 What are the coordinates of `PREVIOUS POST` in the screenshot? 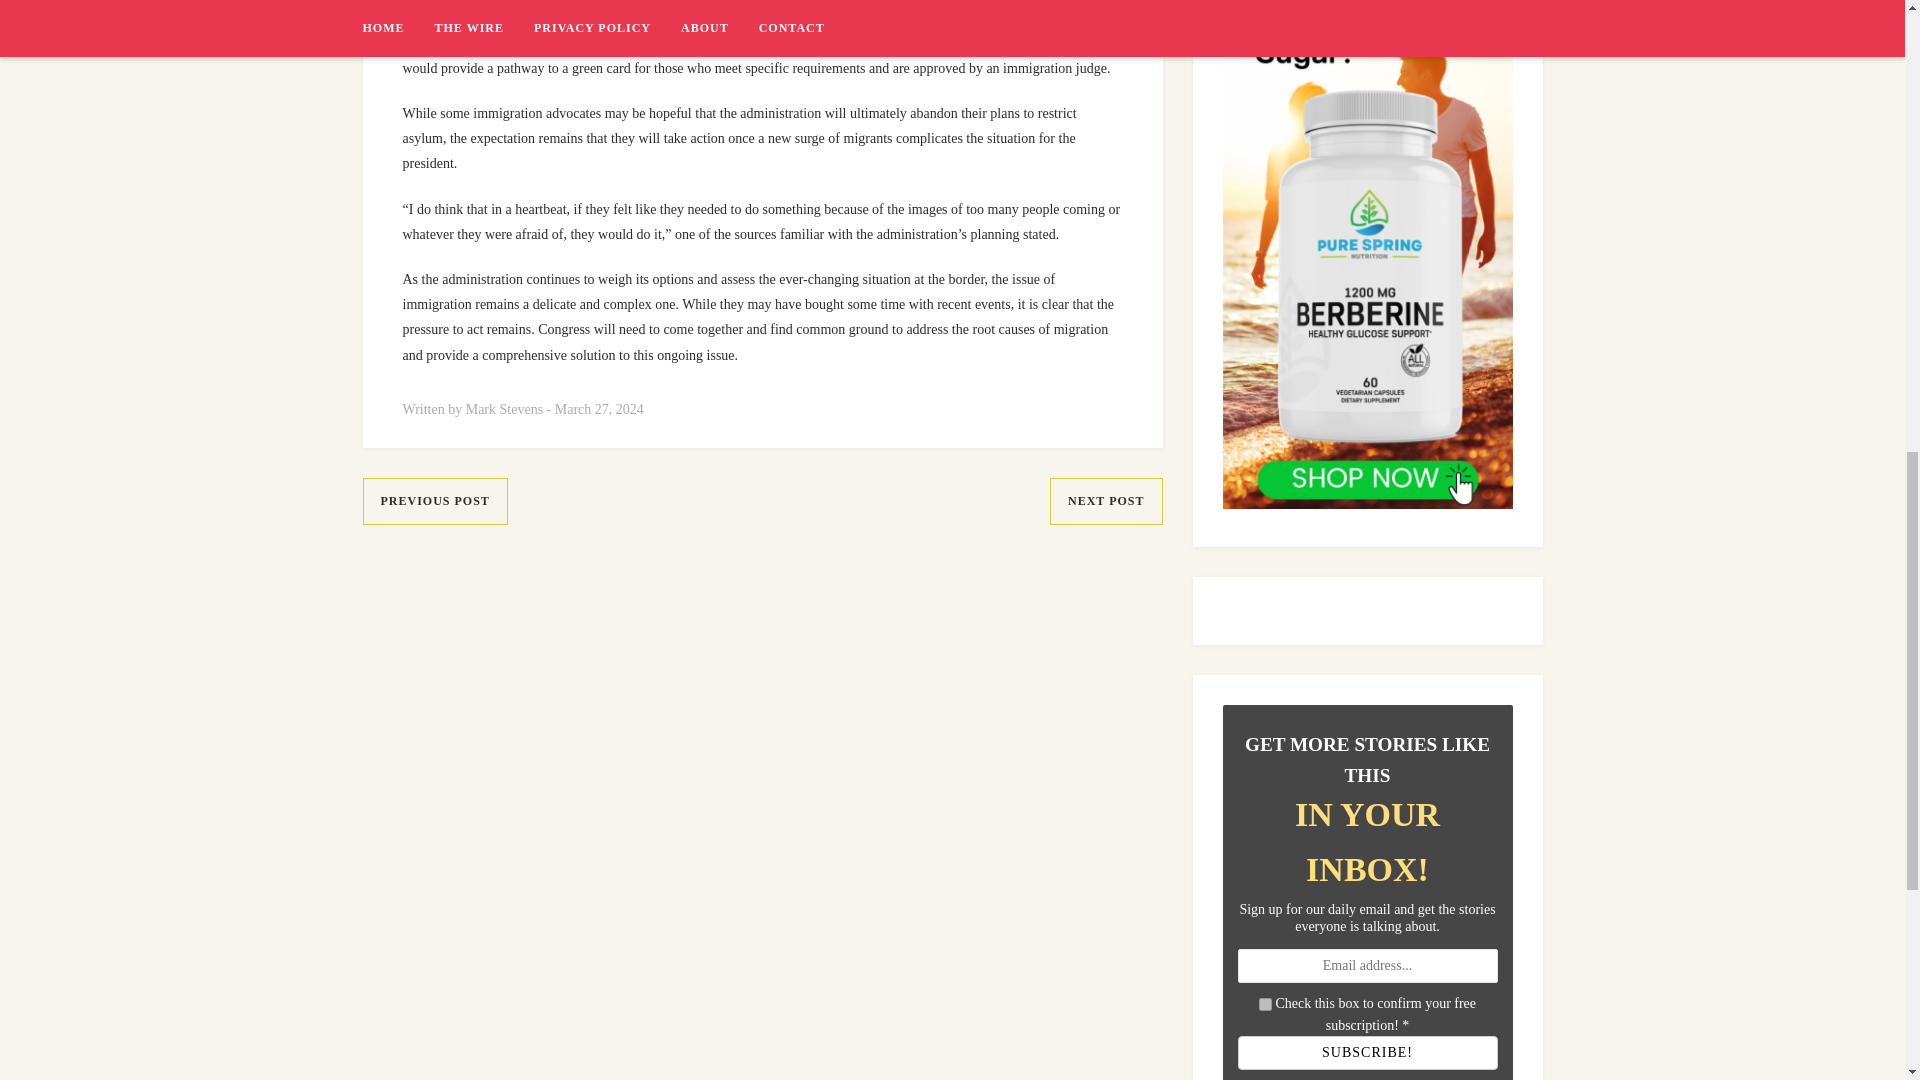 It's located at (434, 501).